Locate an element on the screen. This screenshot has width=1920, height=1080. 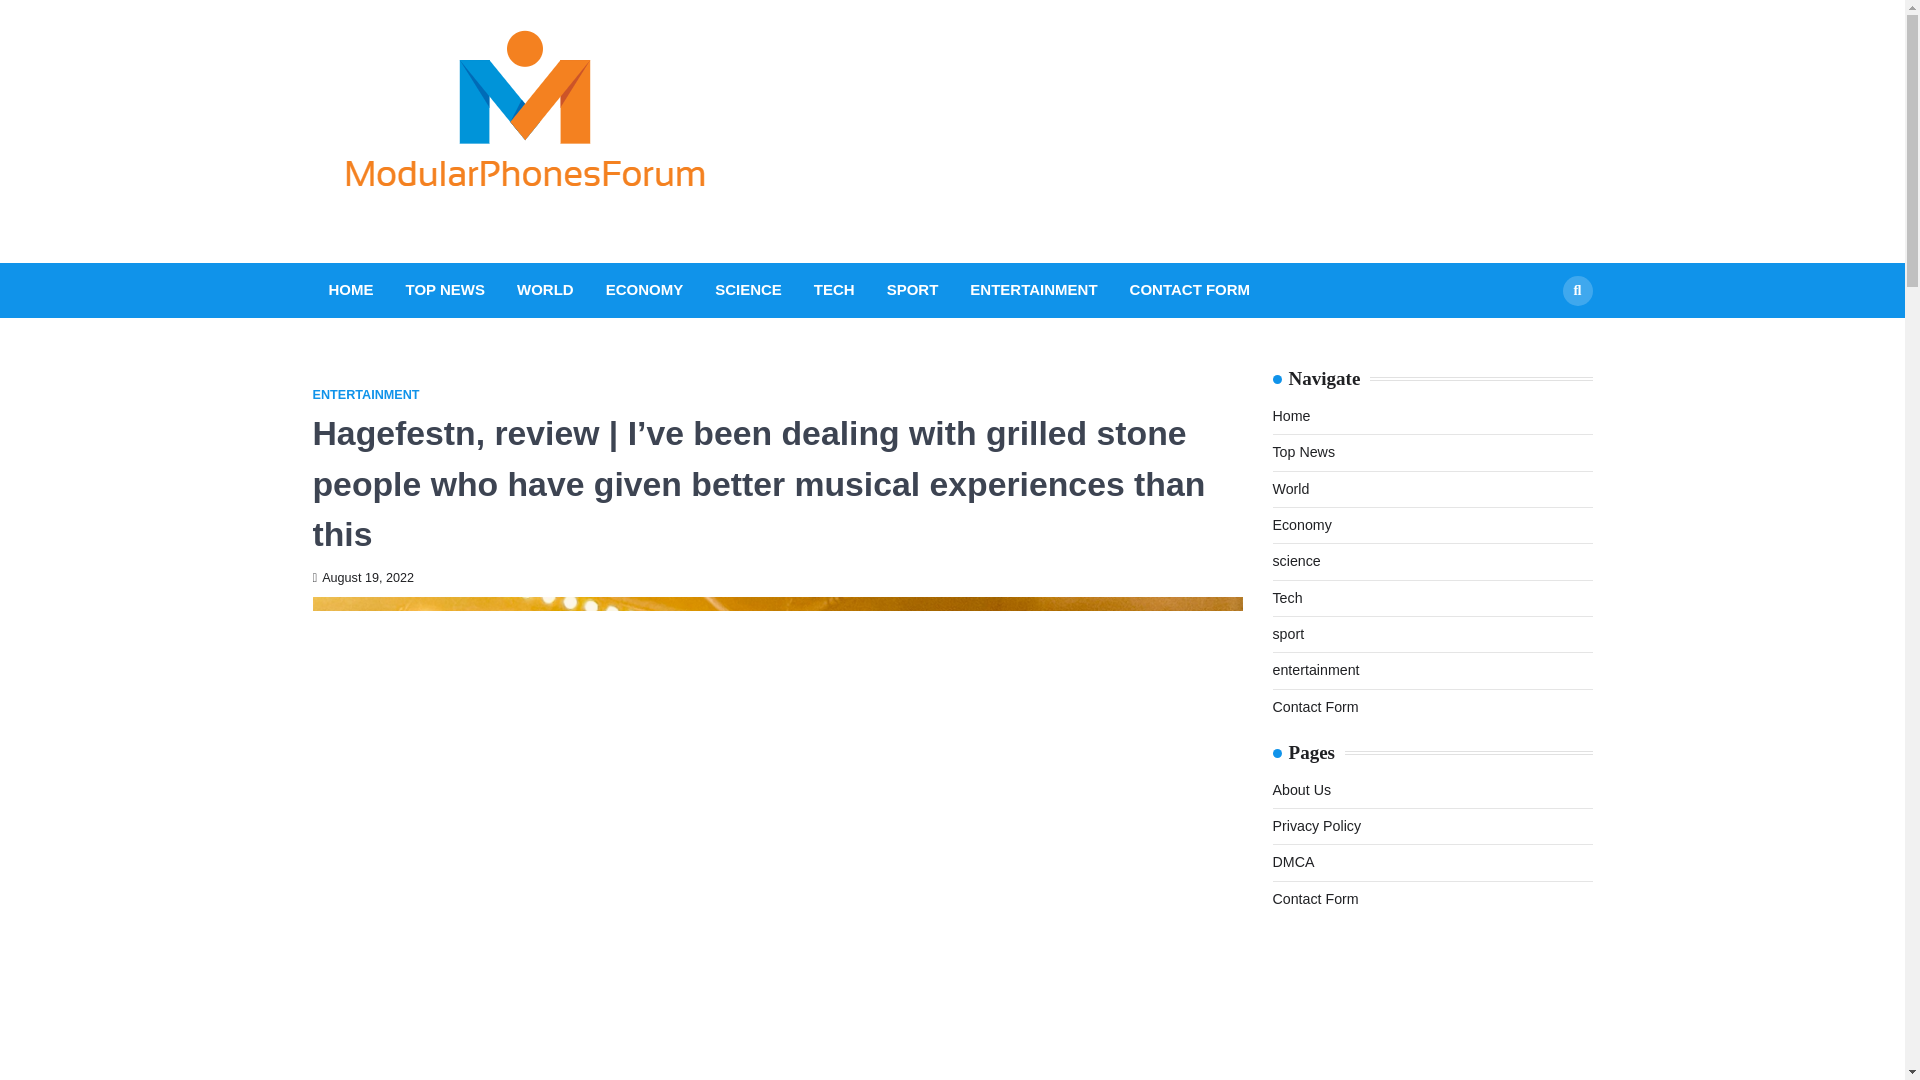
TECH is located at coordinates (834, 290).